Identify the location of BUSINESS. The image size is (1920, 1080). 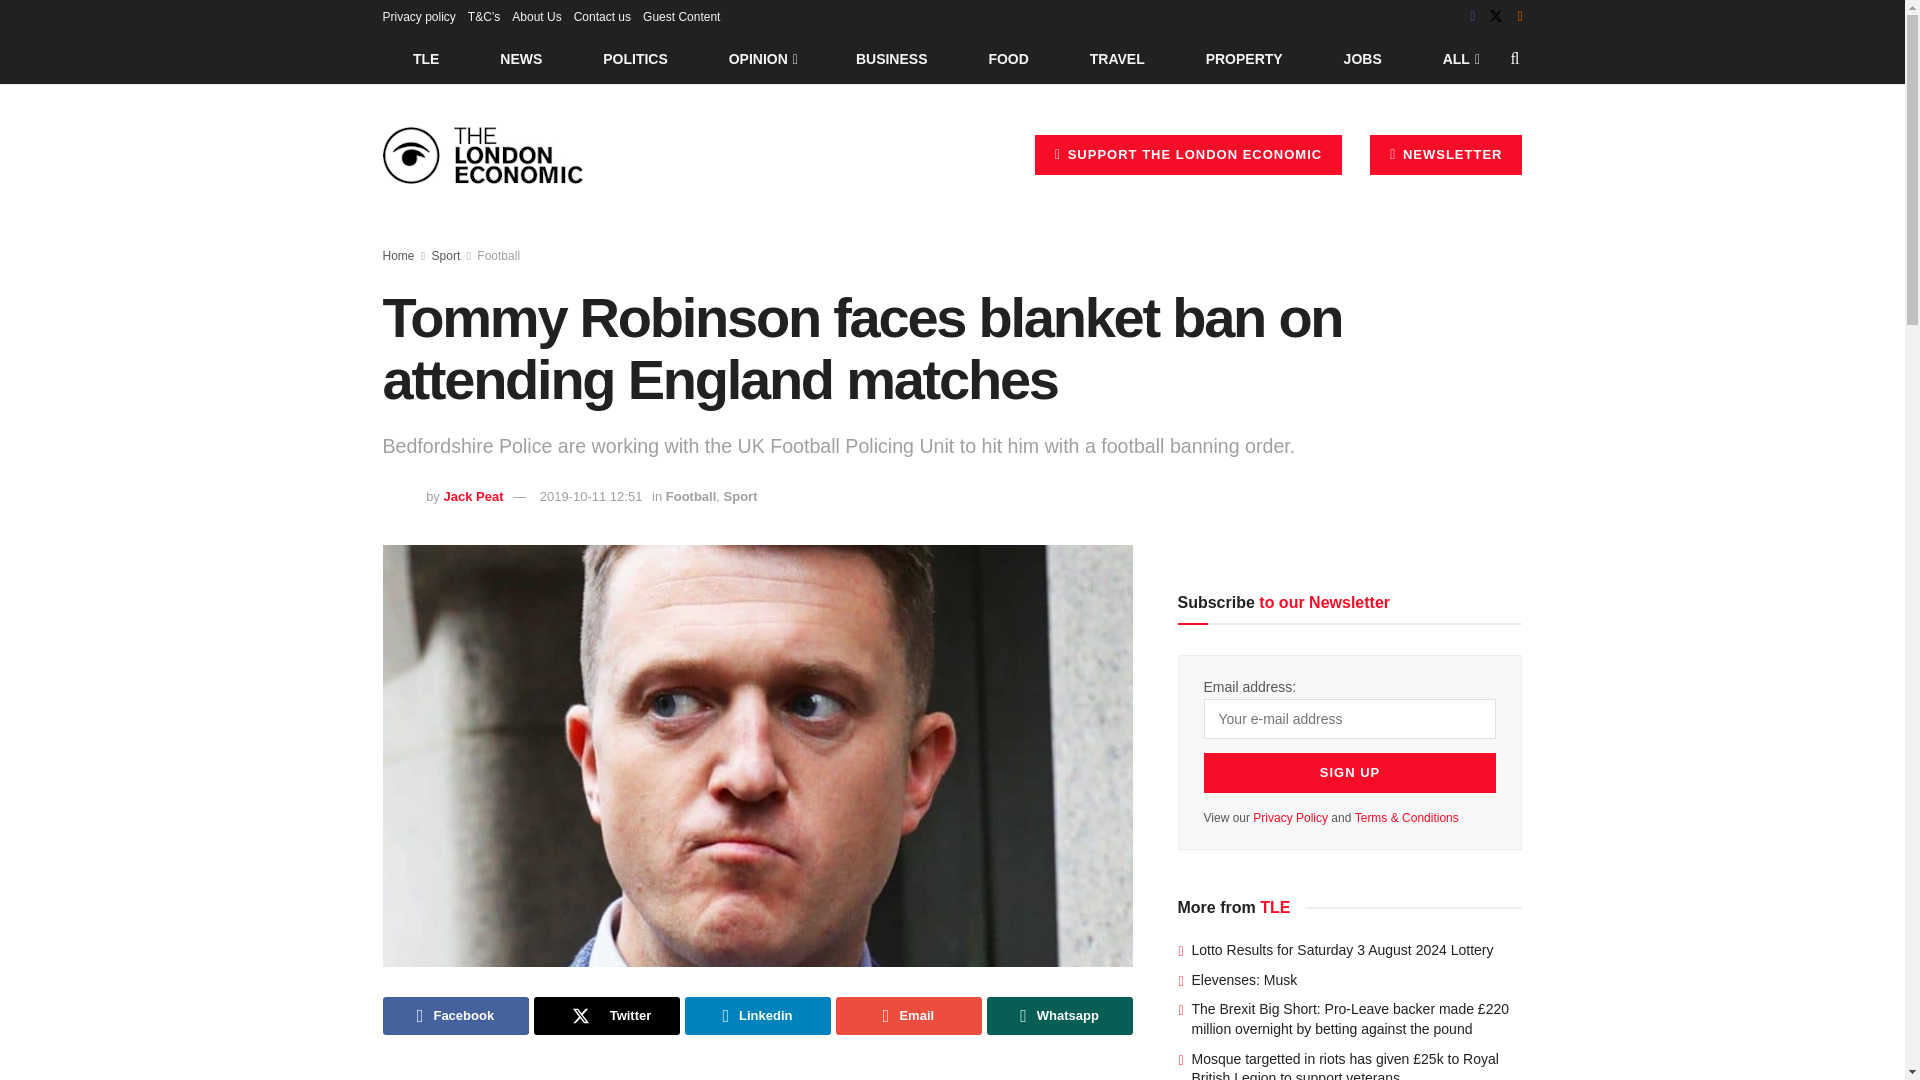
(892, 58).